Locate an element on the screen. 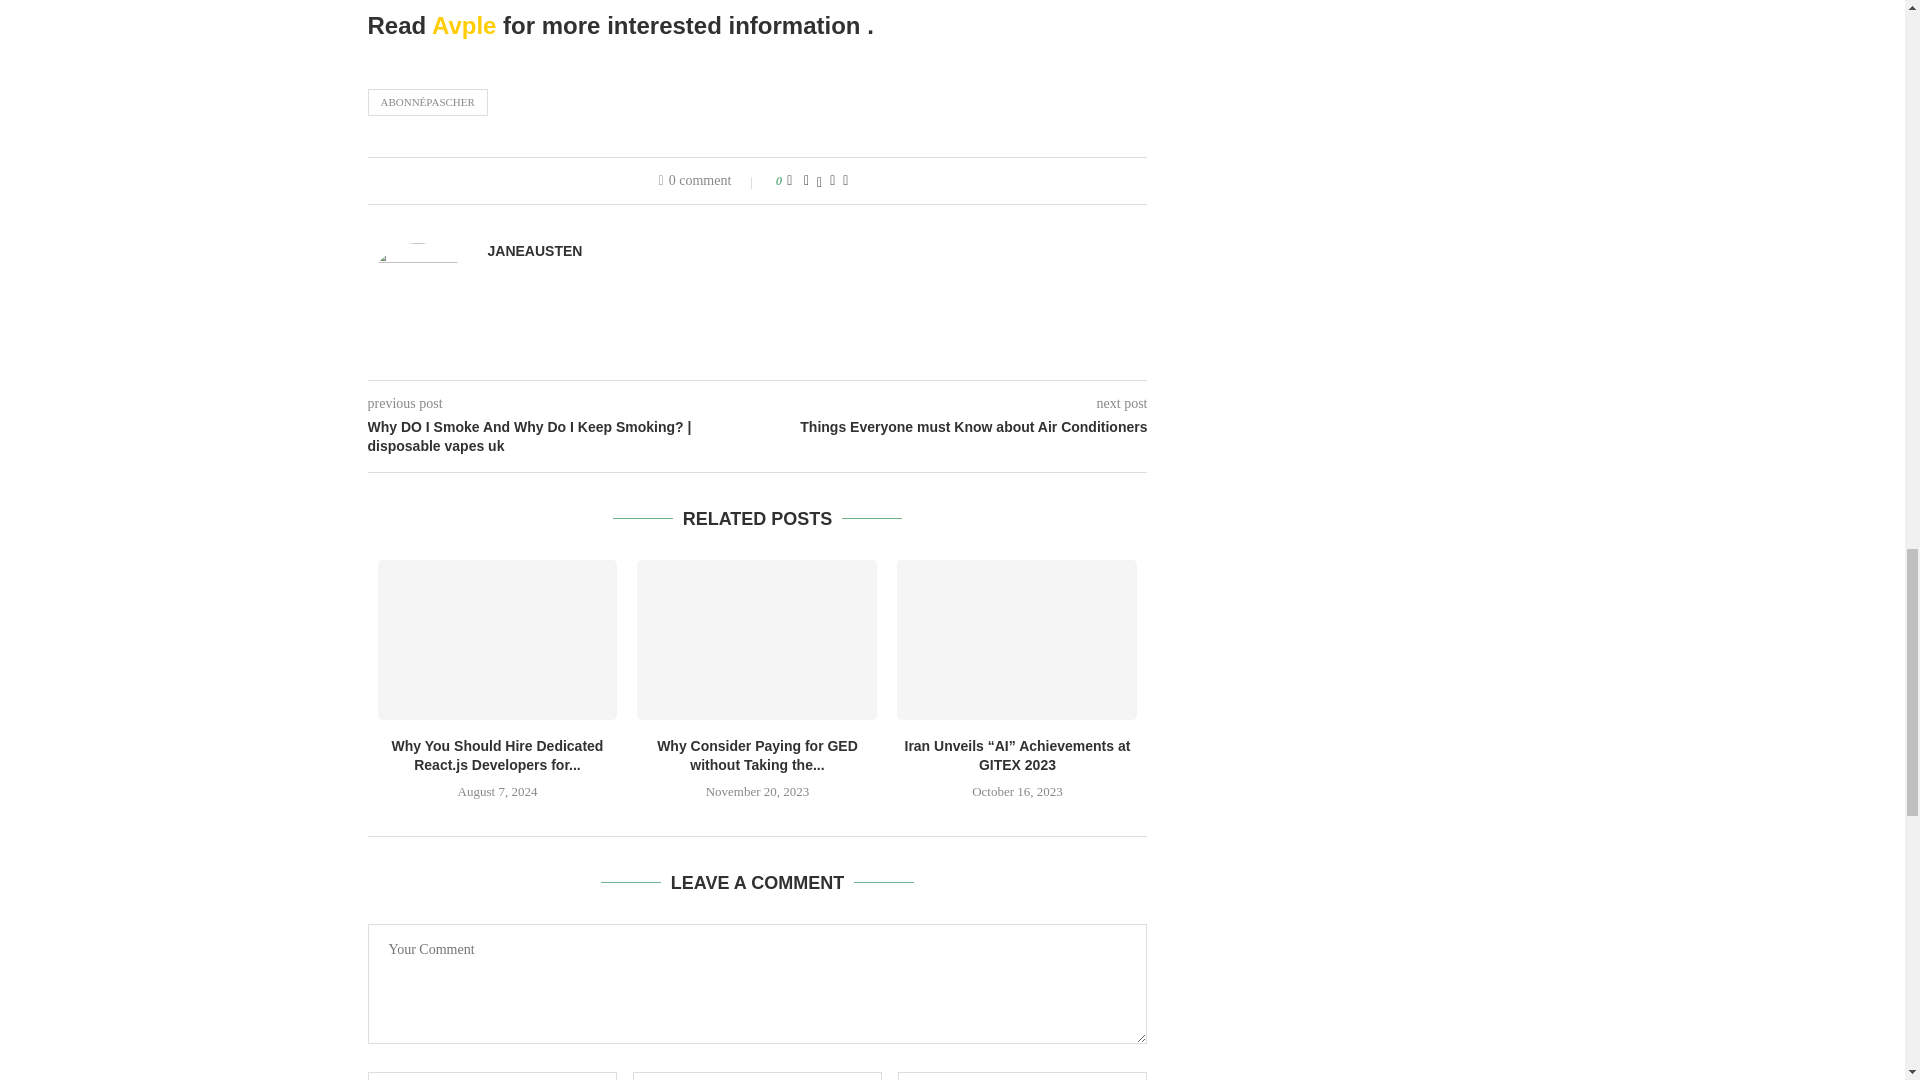 Image resolution: width=1920 pixels, height=1080 pixels. Author janeausten is located at coordinates (535, 251).